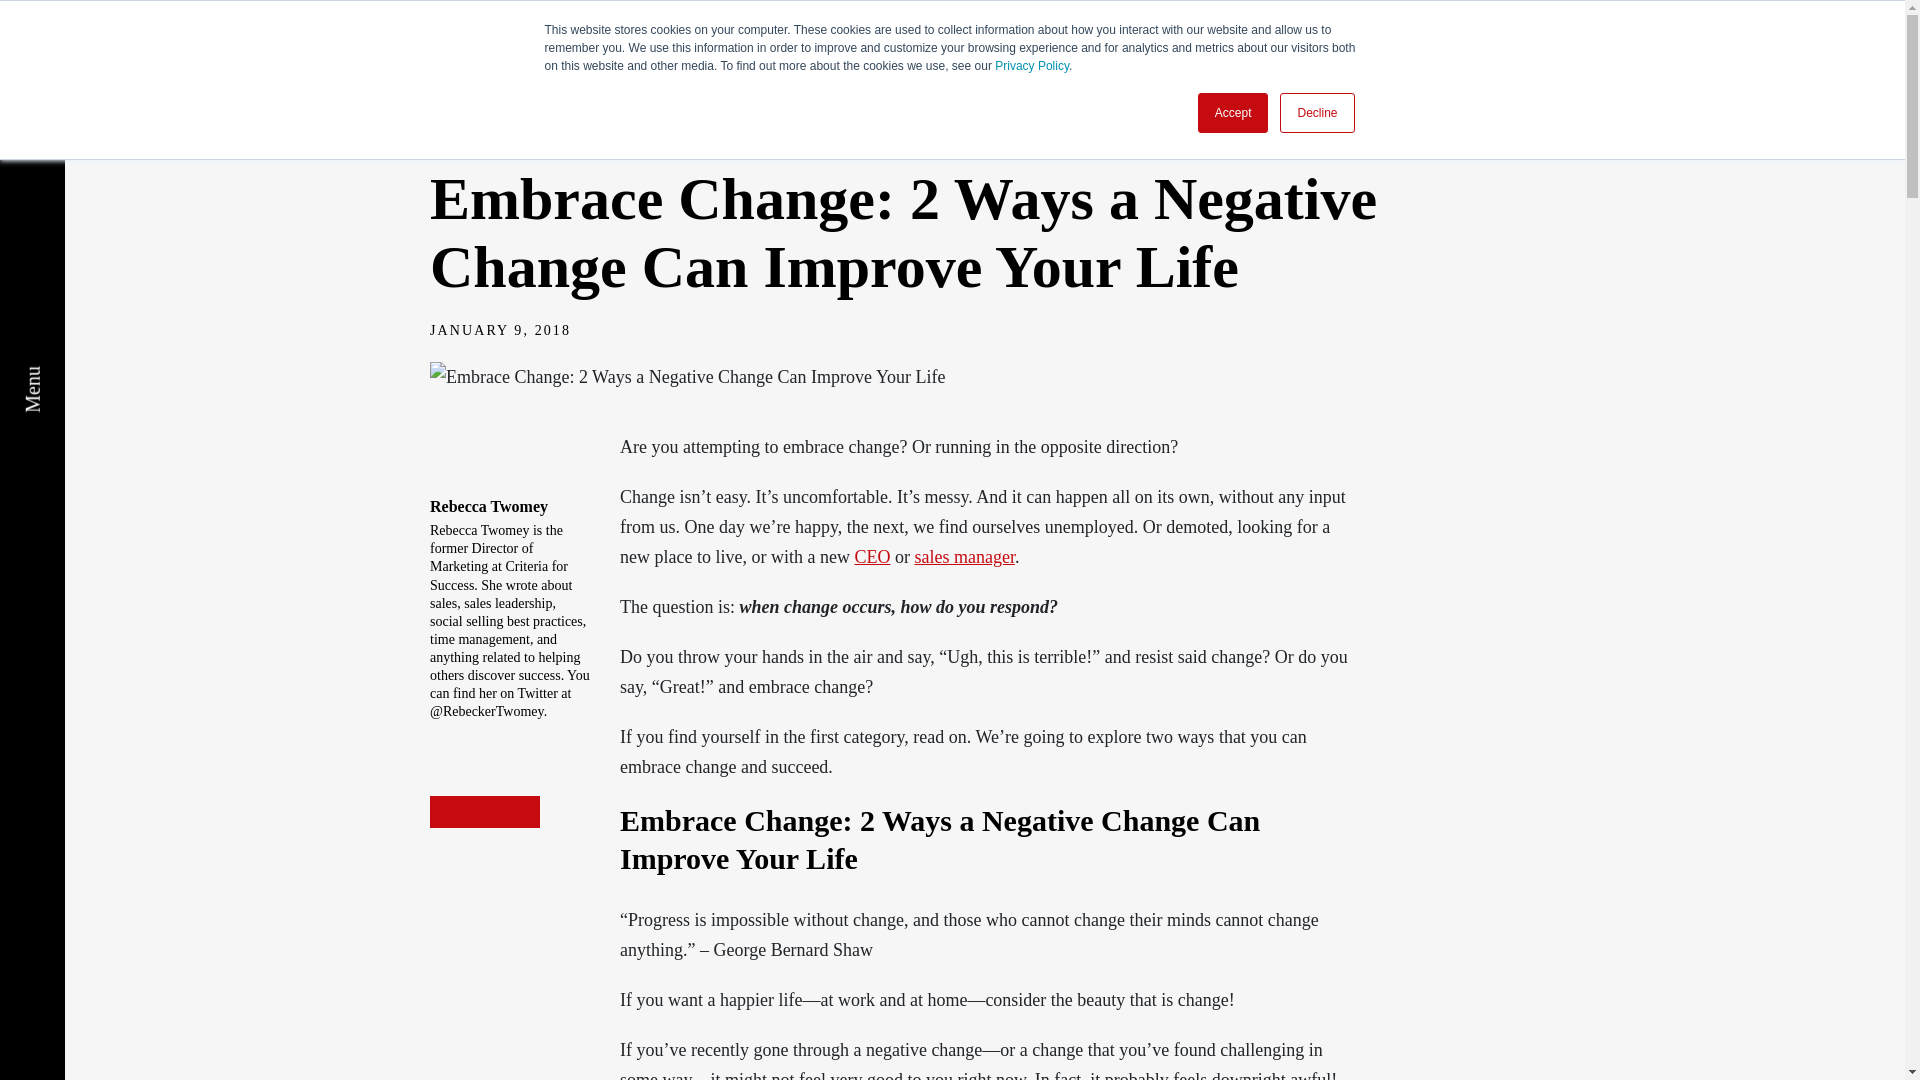 This screenshot has height=1080, width=1920. What do you see at coordinates (1556, 60) in the screenshot?
I see `RESOURCES` at bounding box center [1556, 60].